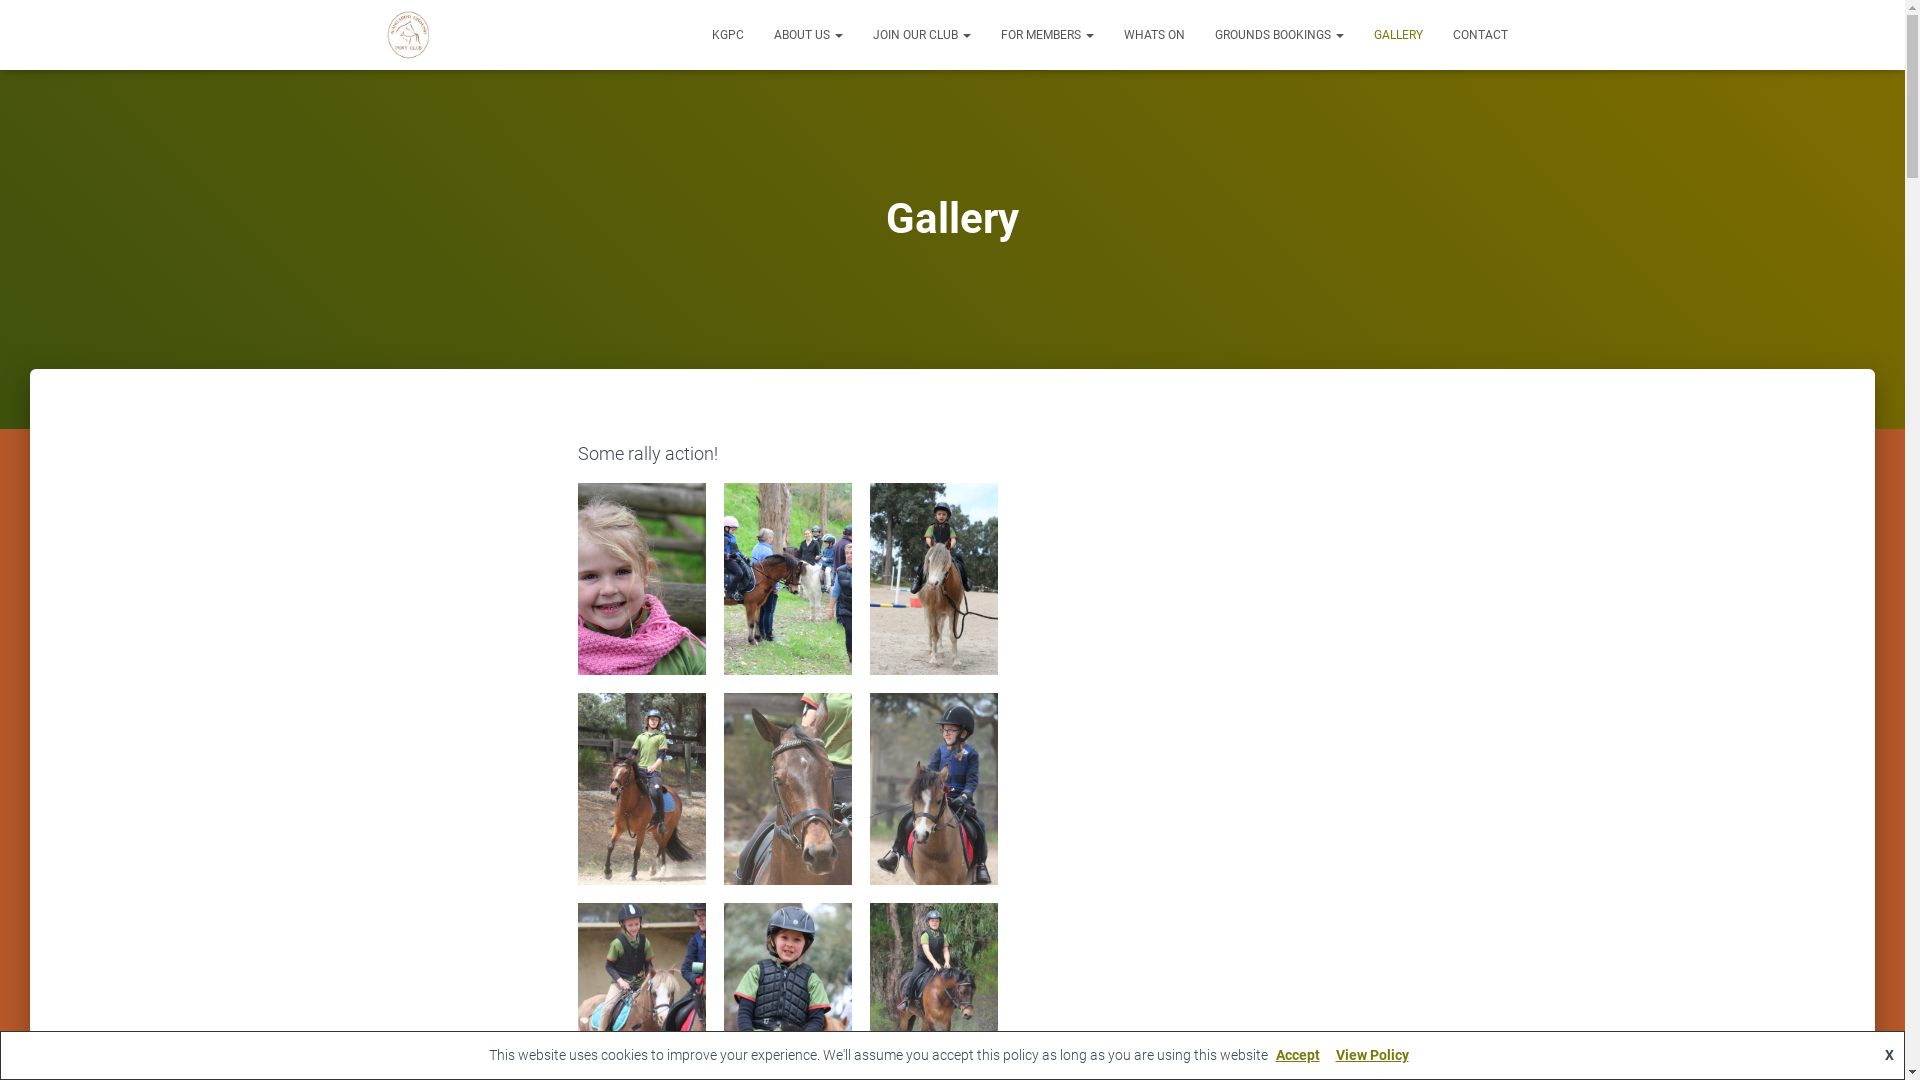 This screenshot has width=1920, height=1080. I want to click on WHATS ON, so click(1154, 35).